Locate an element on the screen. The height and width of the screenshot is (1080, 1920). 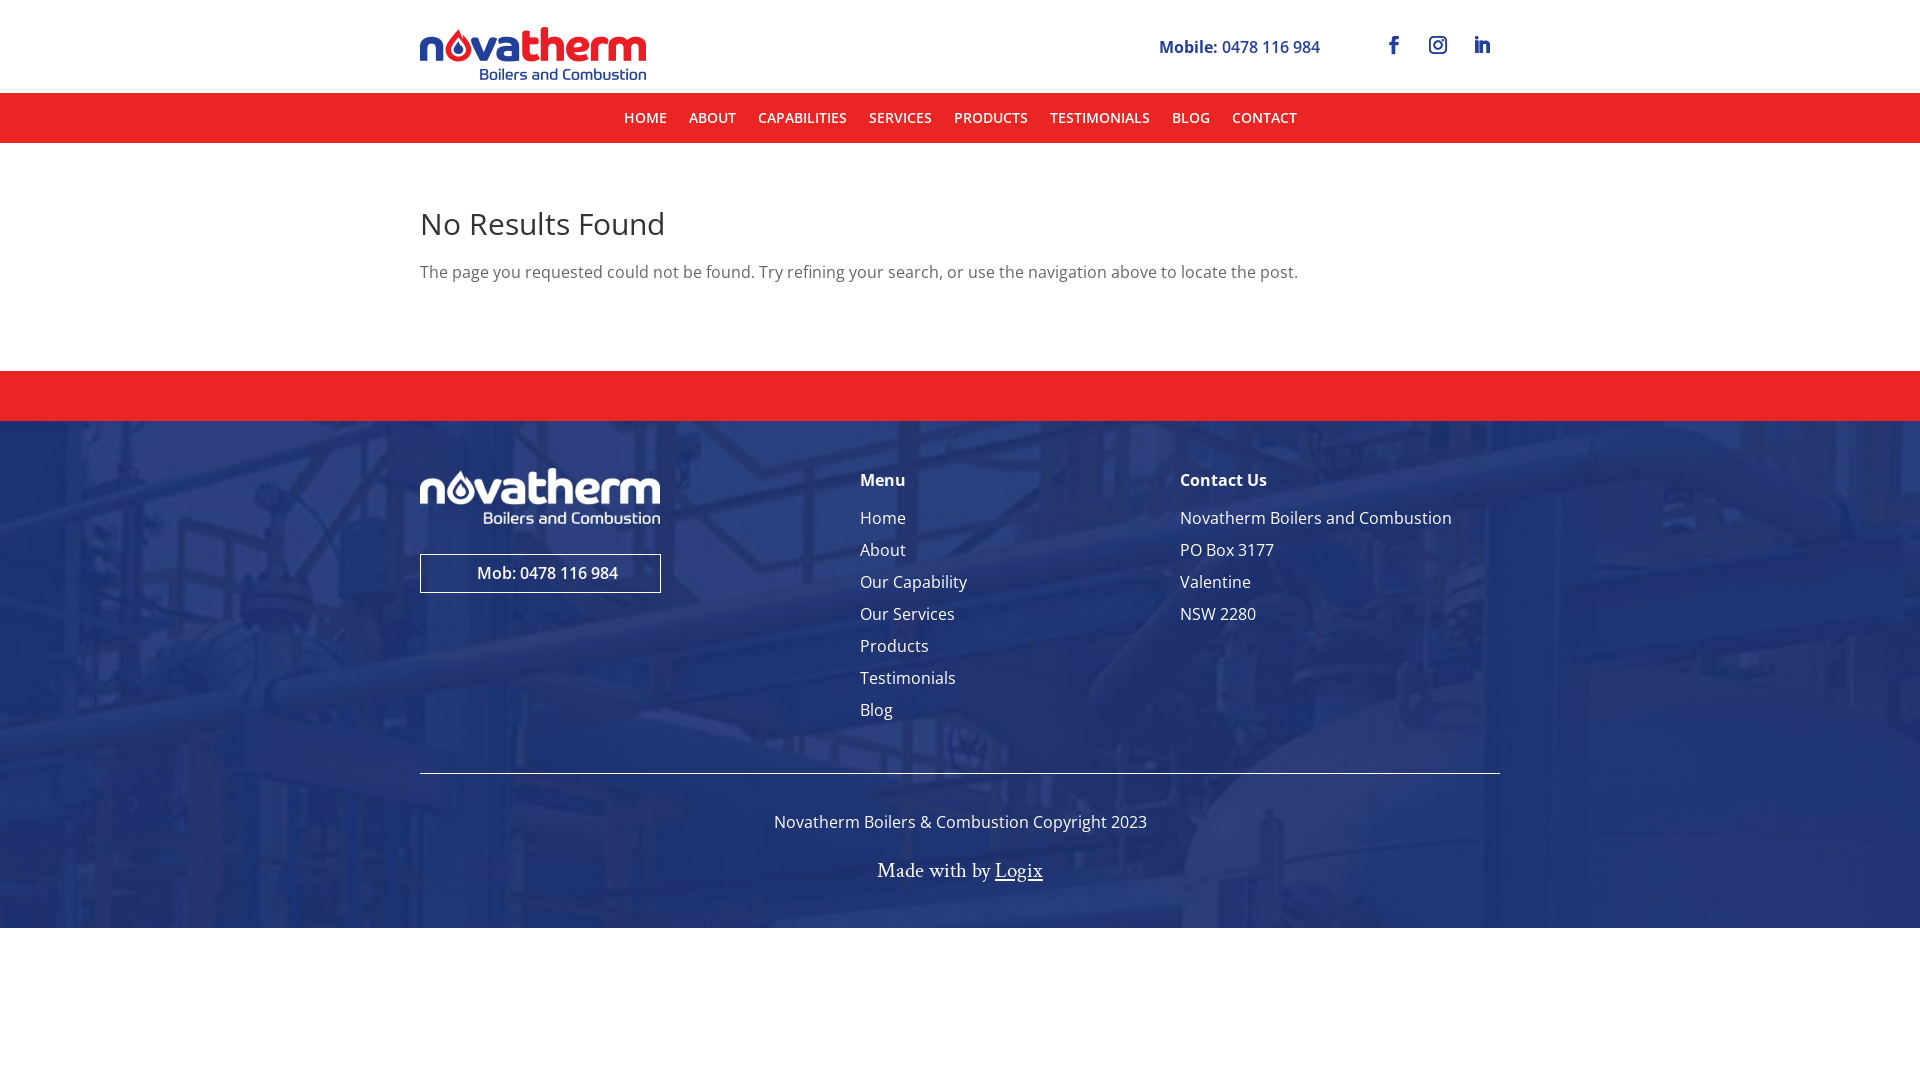
novatherm - white logo is located at coordinates (540, 496).